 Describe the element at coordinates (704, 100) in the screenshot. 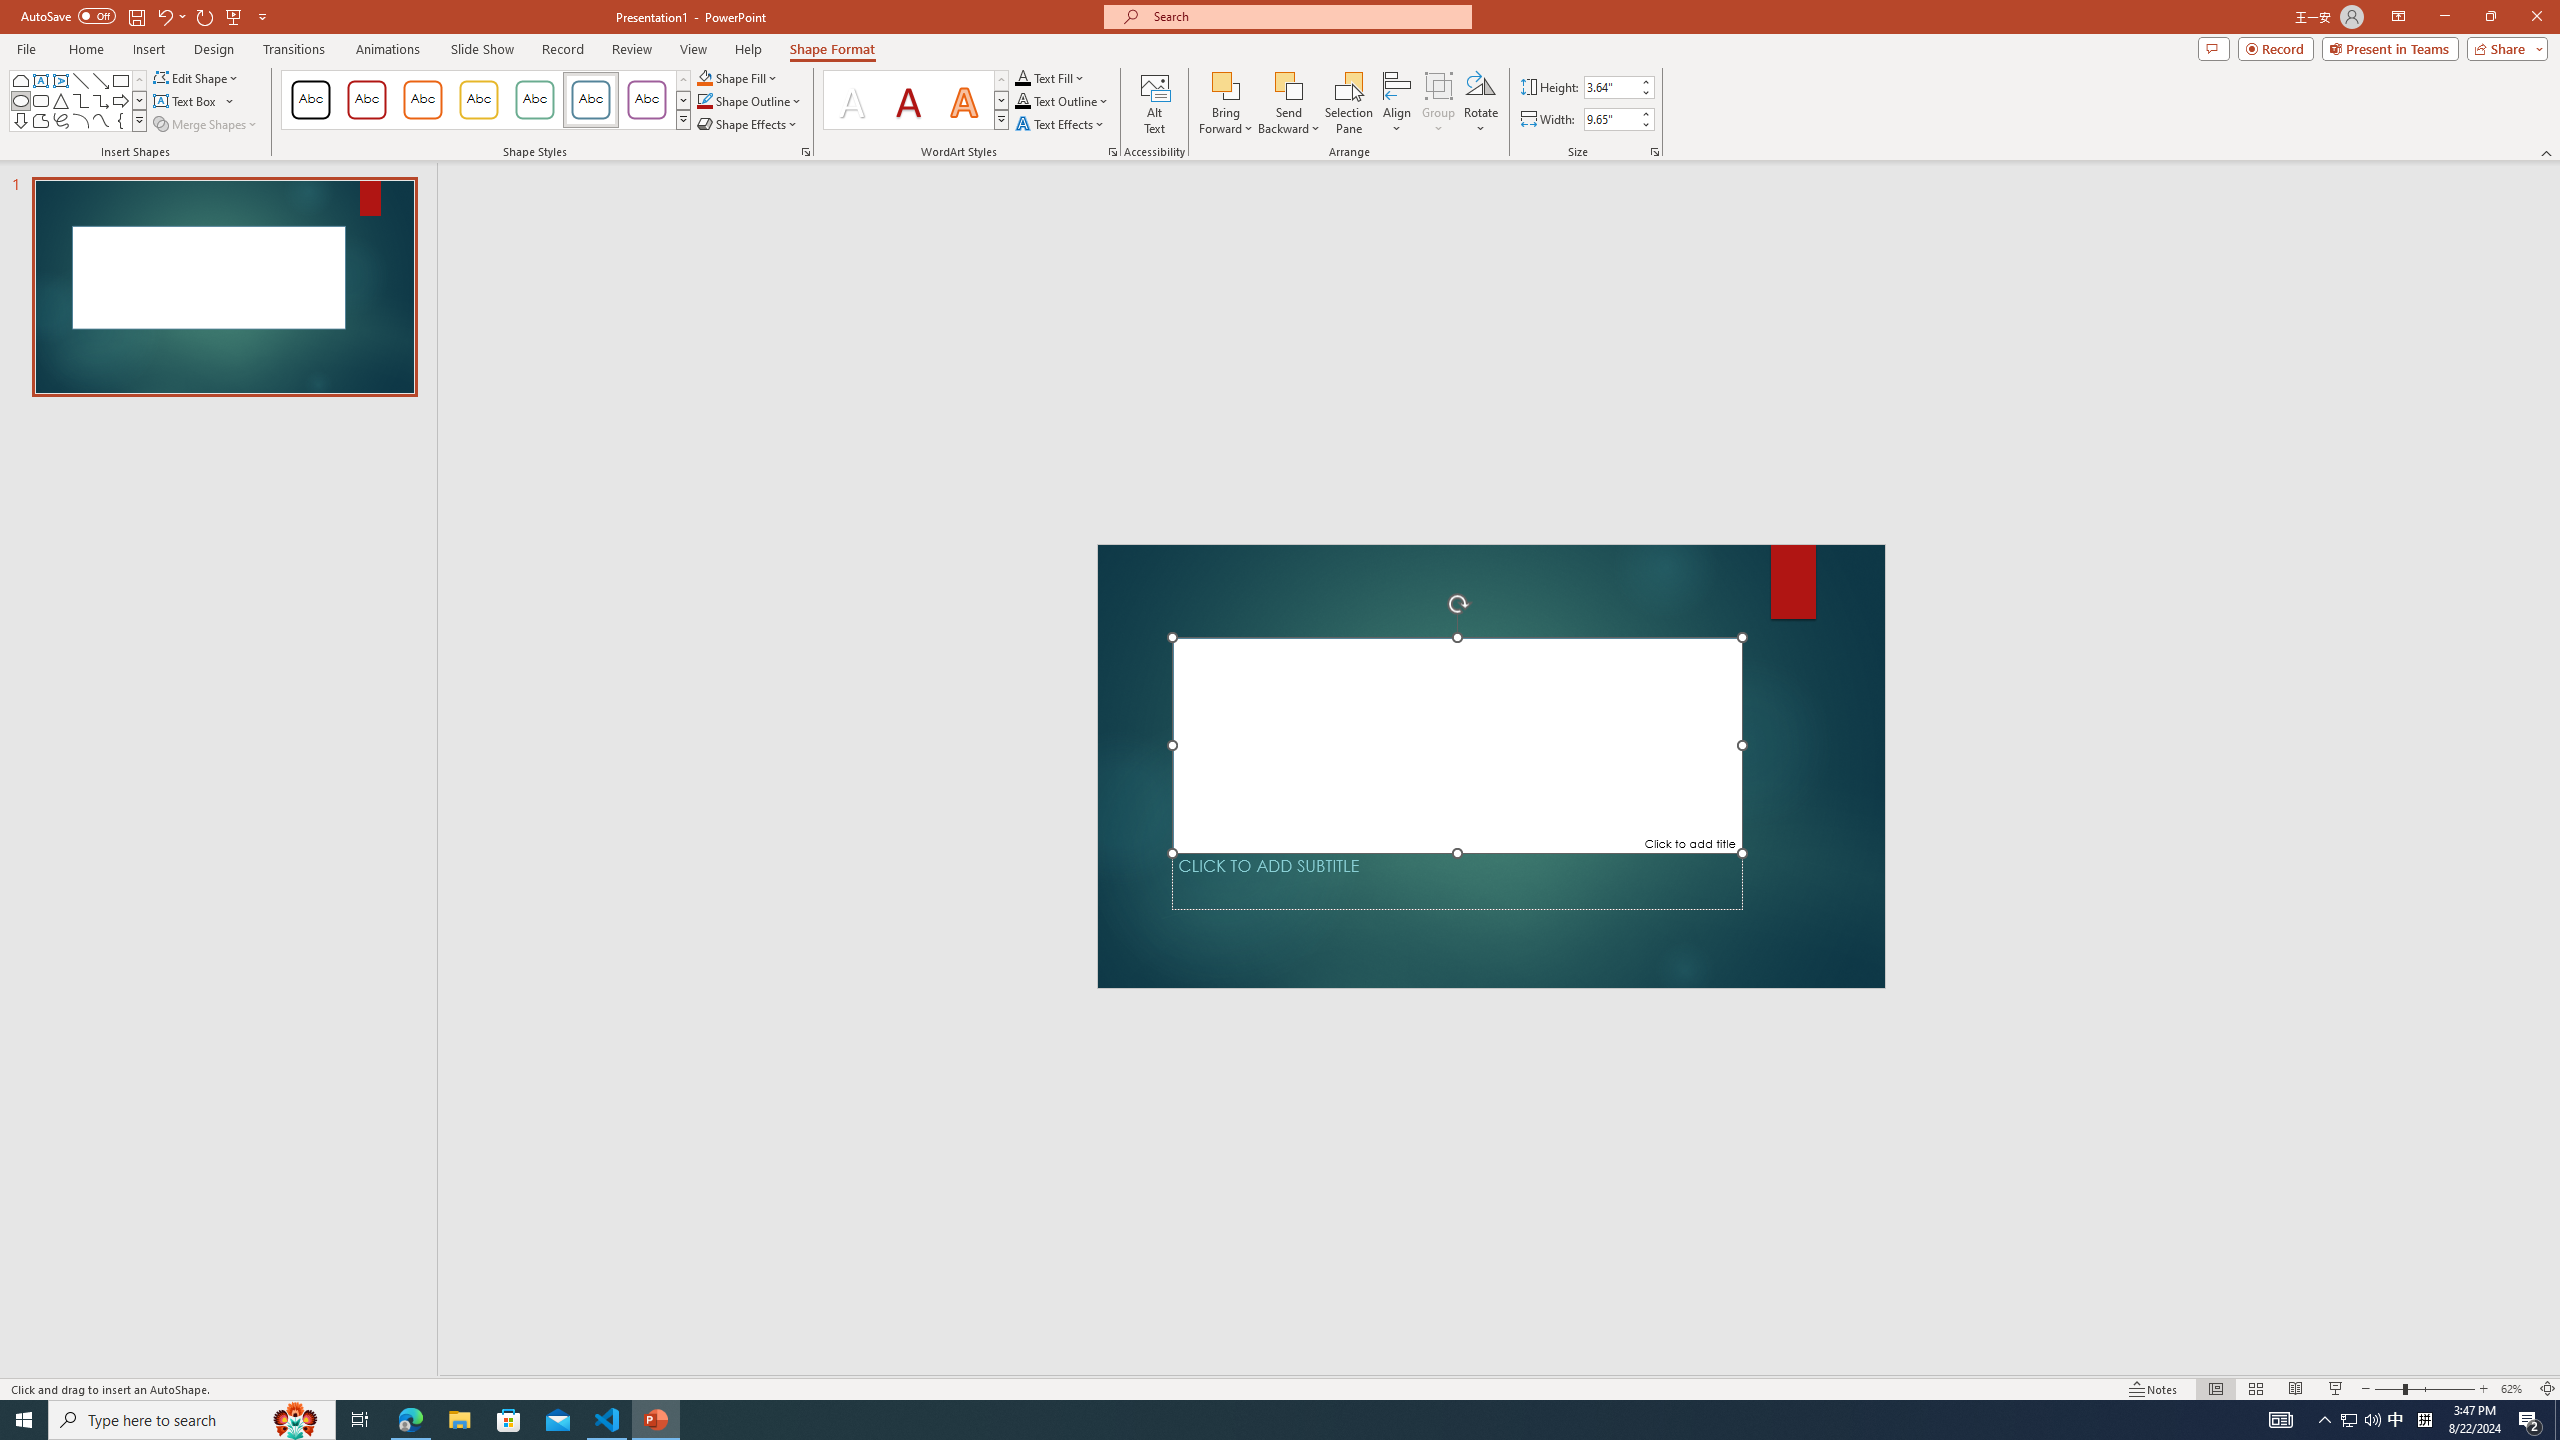

I see `Shape Outline No Outline` at that location.